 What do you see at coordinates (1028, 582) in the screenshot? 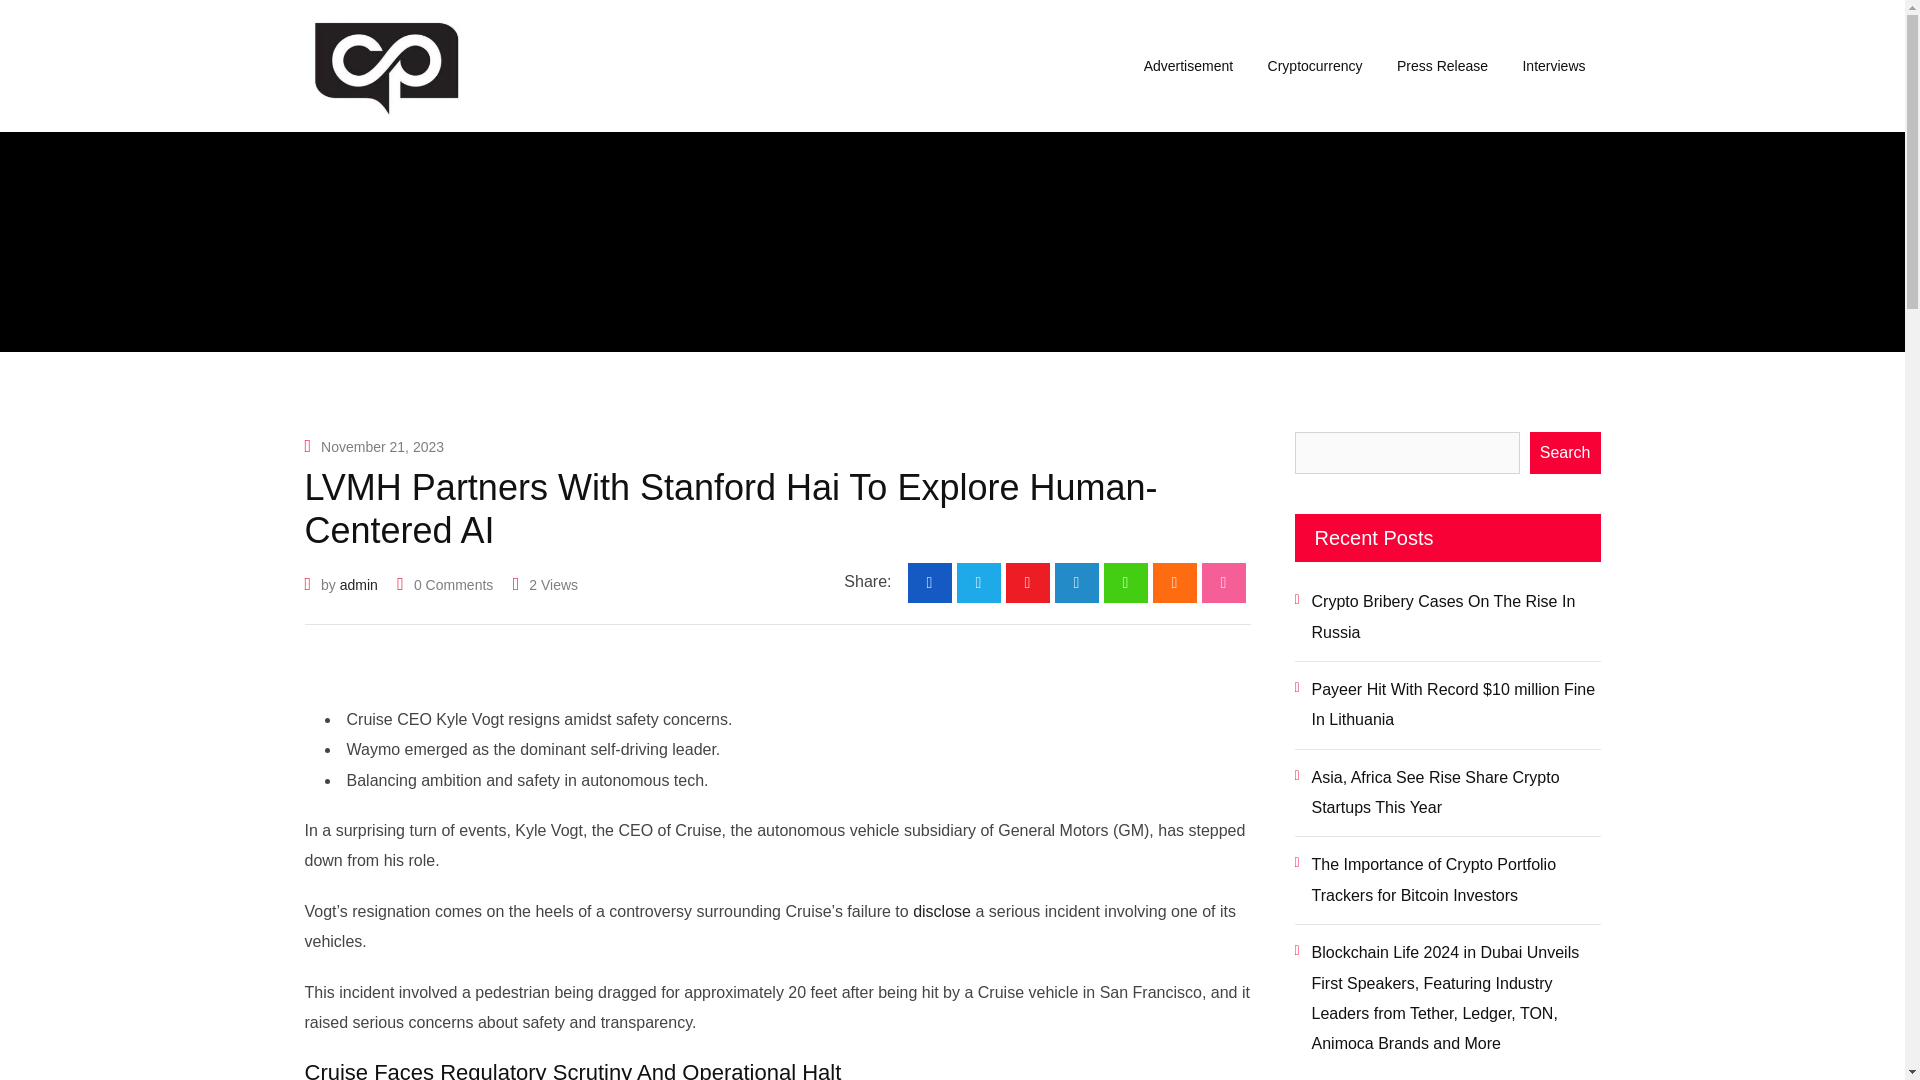
I see `Youtube` at bounding box center [1028, 582].